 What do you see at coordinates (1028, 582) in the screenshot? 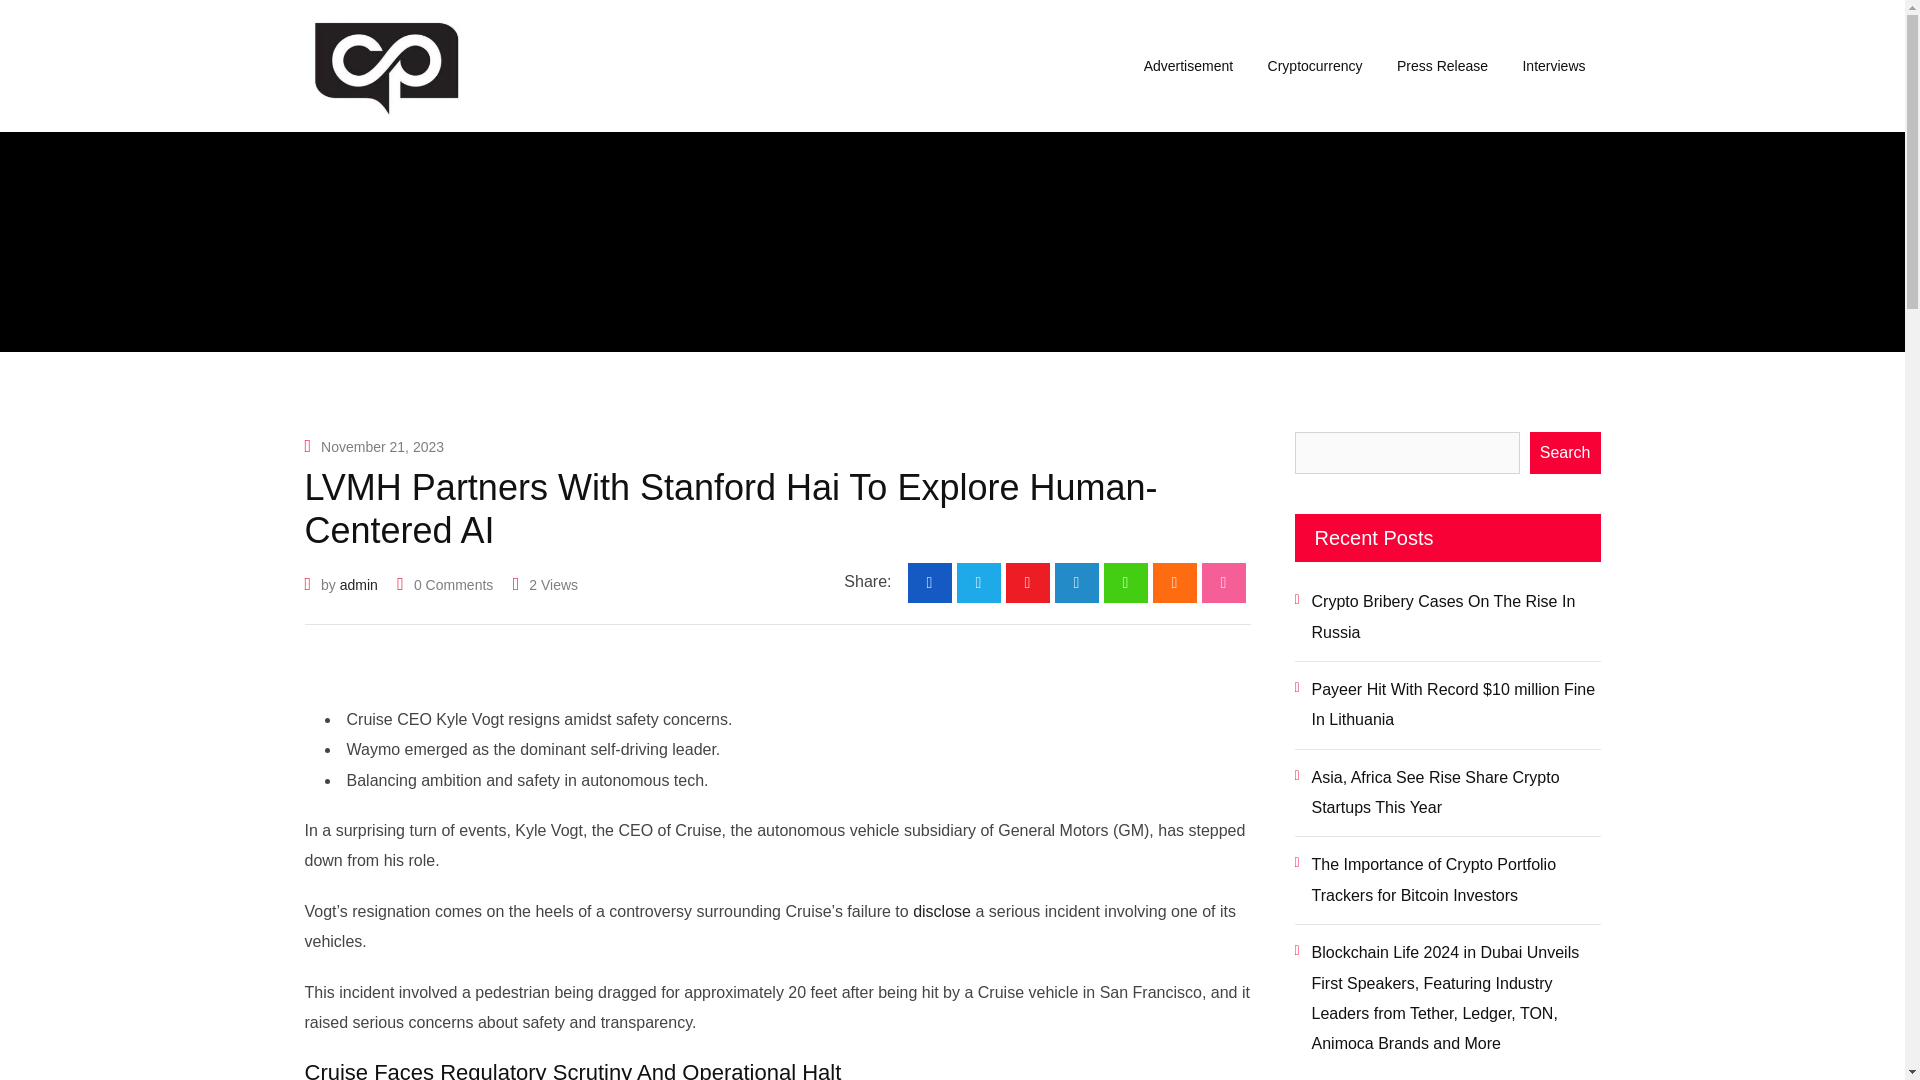
I see `Youtube` at bounding box center [1028, 582].